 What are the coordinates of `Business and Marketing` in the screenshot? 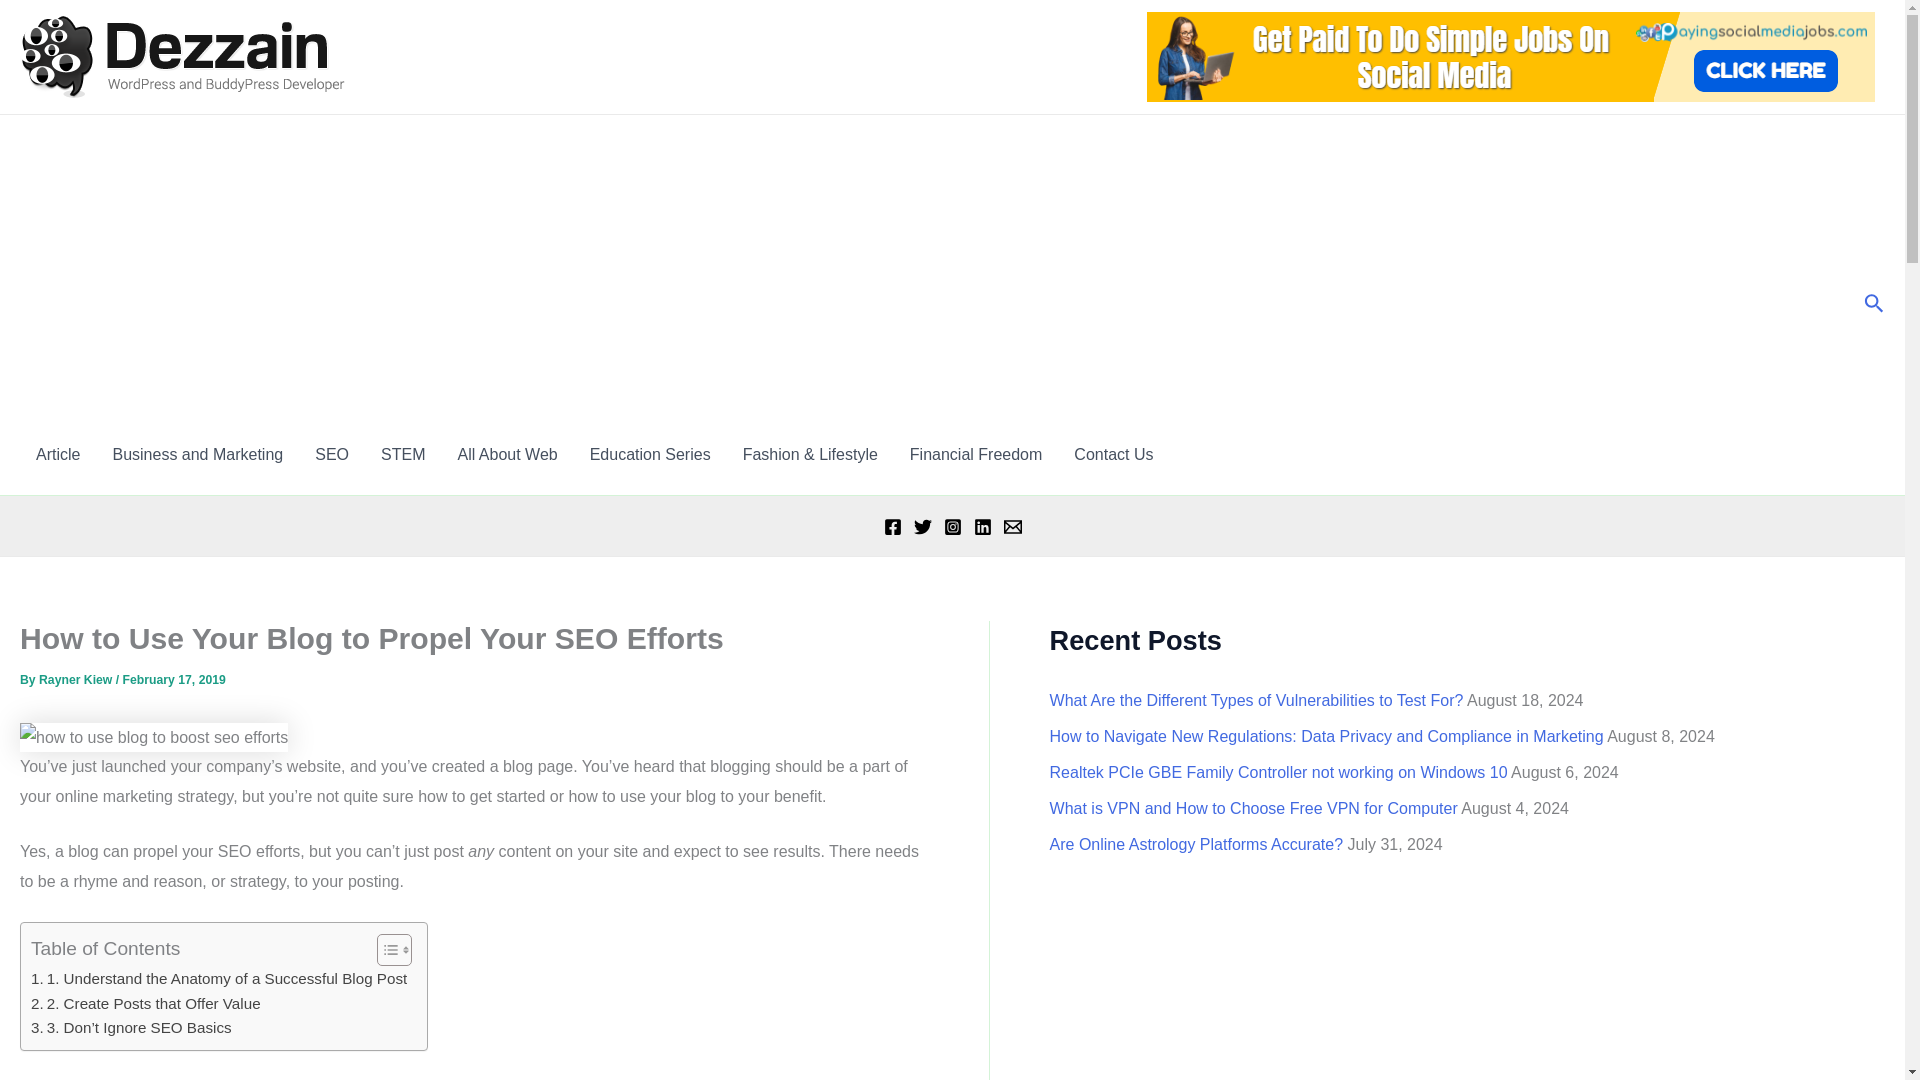 It's located at (198, 454).